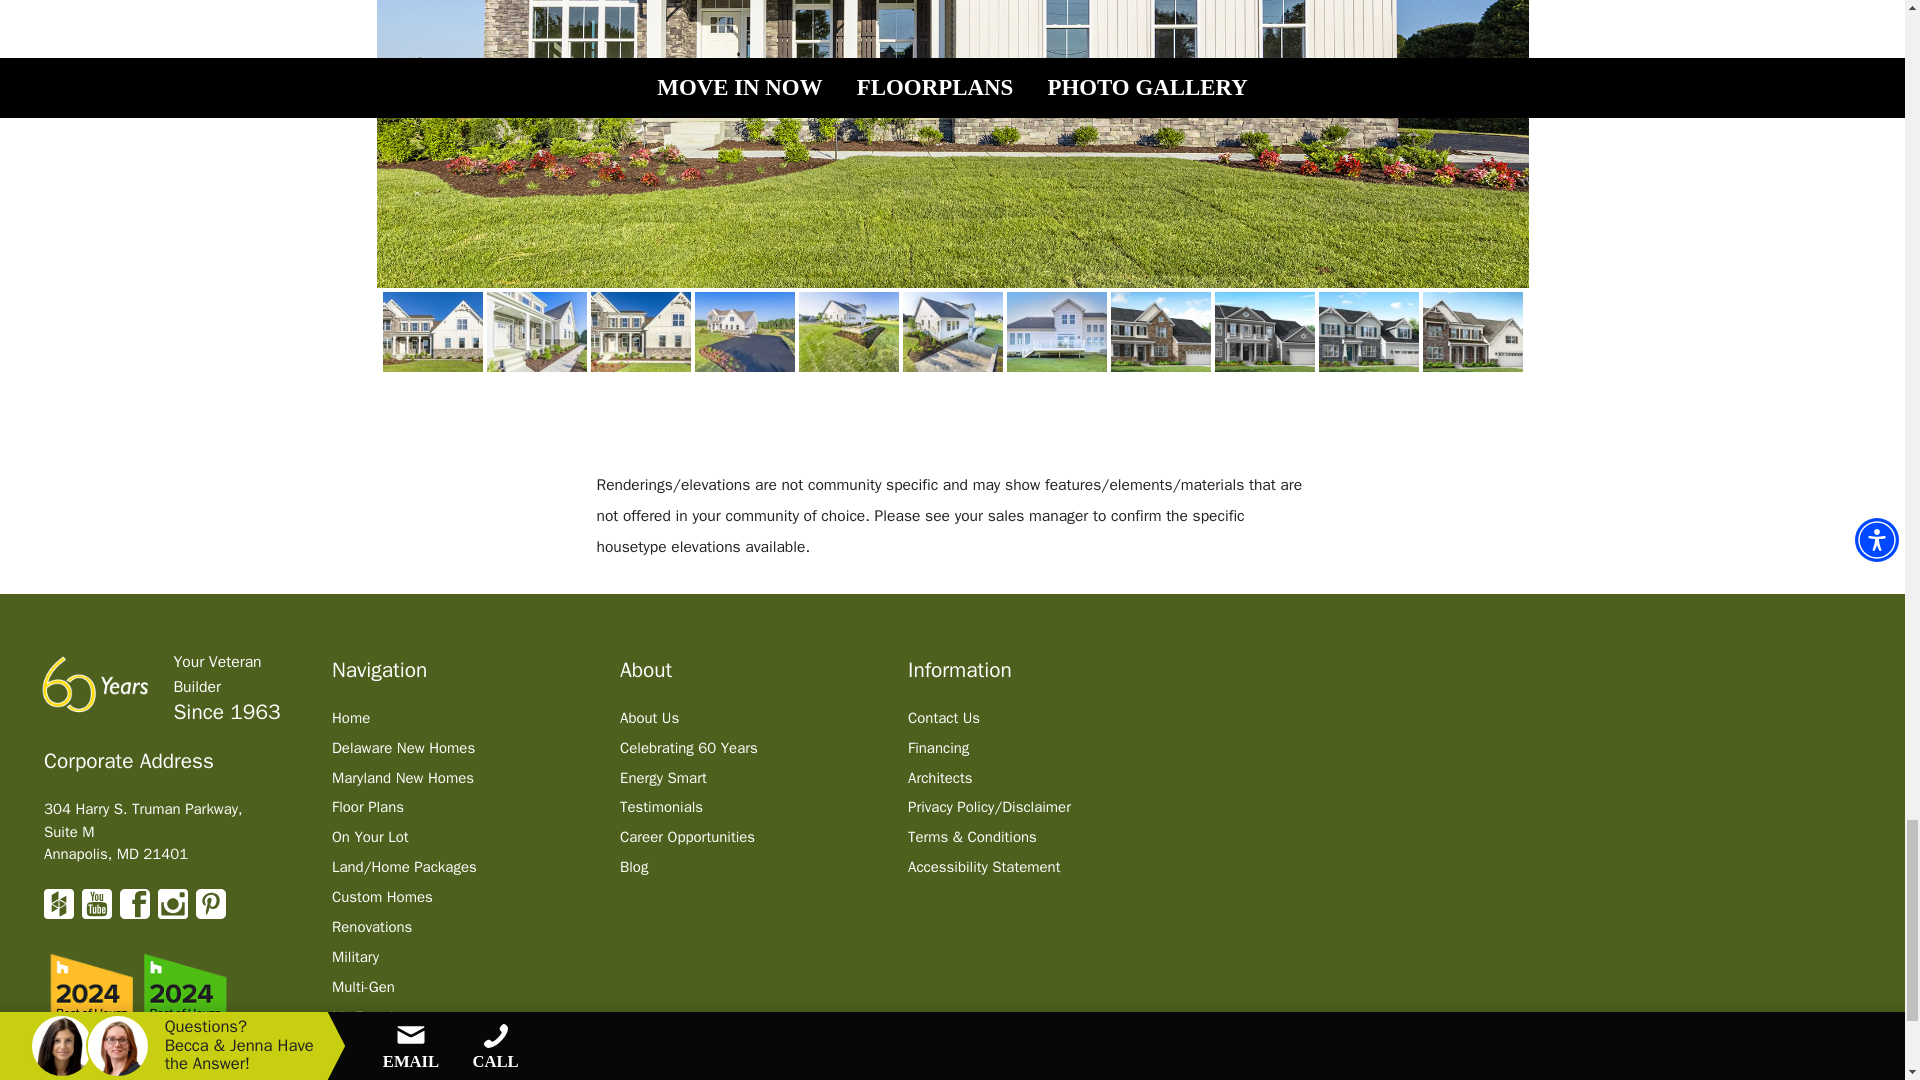  What do you see at coordinates (382, 896) in the screenshot?
I see `Custom Homes` at bounding box center [382, 896].